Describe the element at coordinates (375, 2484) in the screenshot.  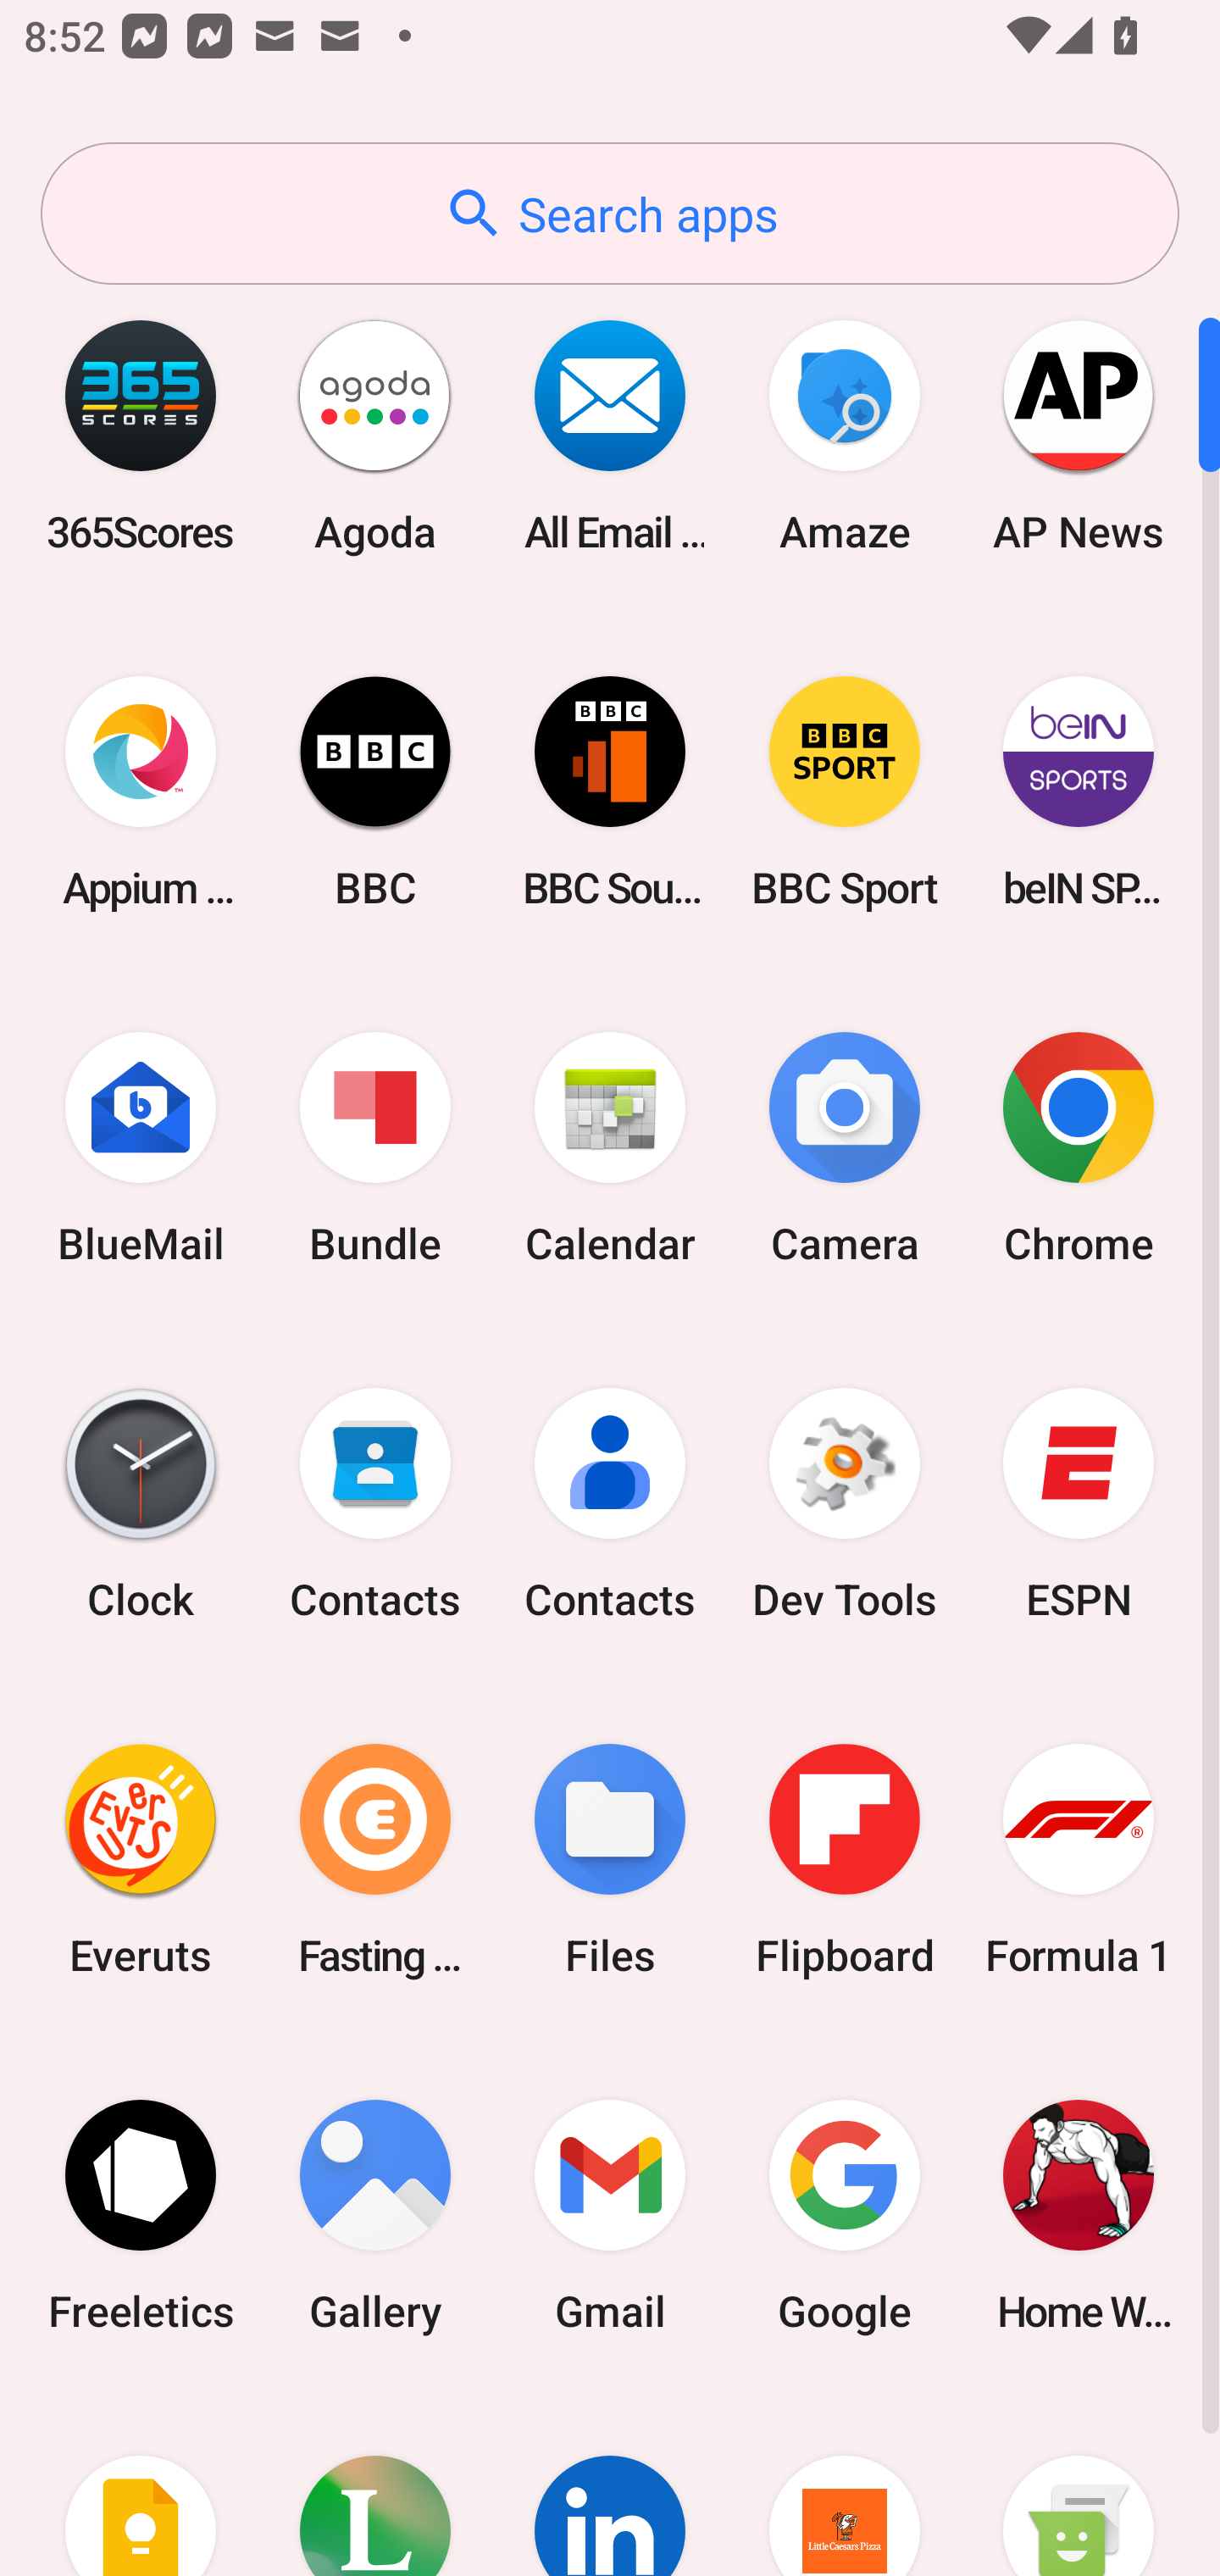
I see `Lifesum` at that location.